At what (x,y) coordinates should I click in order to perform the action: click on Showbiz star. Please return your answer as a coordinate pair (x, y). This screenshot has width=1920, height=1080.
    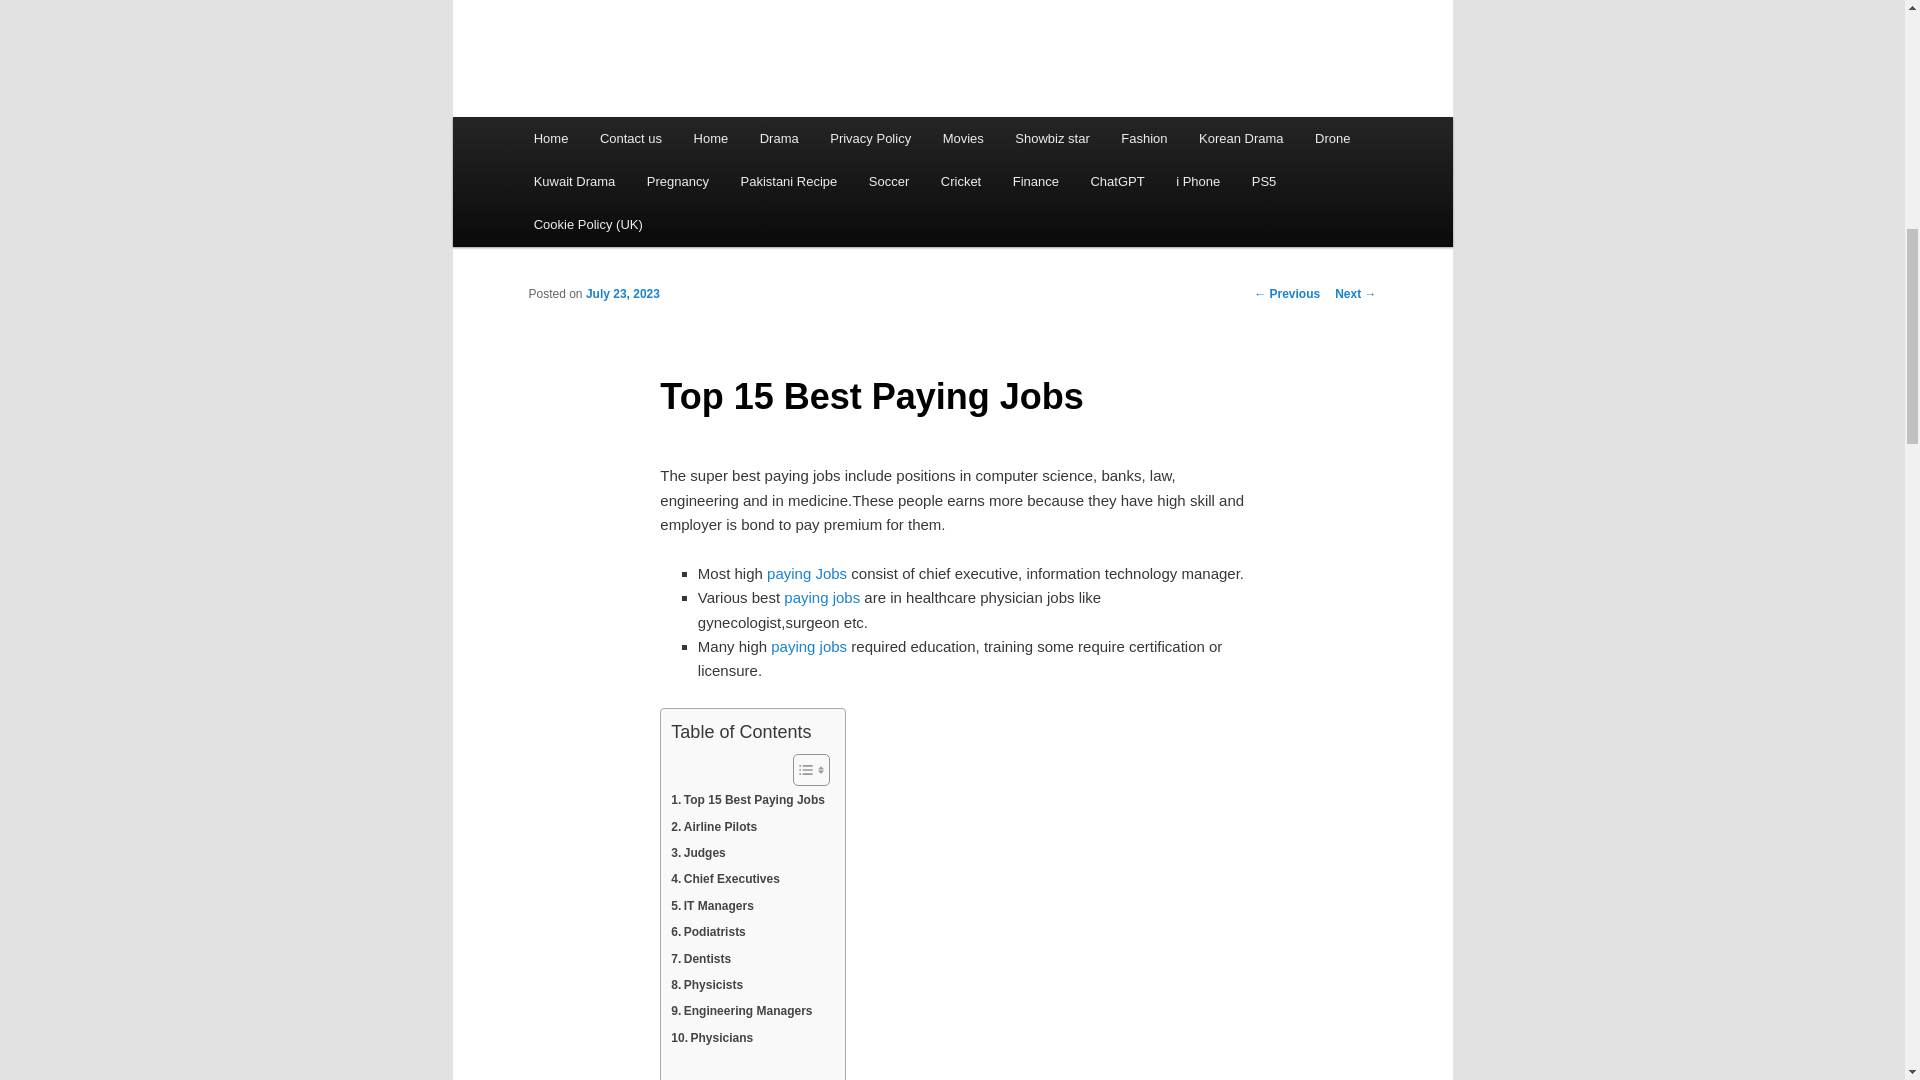
    Looking at the image, I should click on (1052, 138).